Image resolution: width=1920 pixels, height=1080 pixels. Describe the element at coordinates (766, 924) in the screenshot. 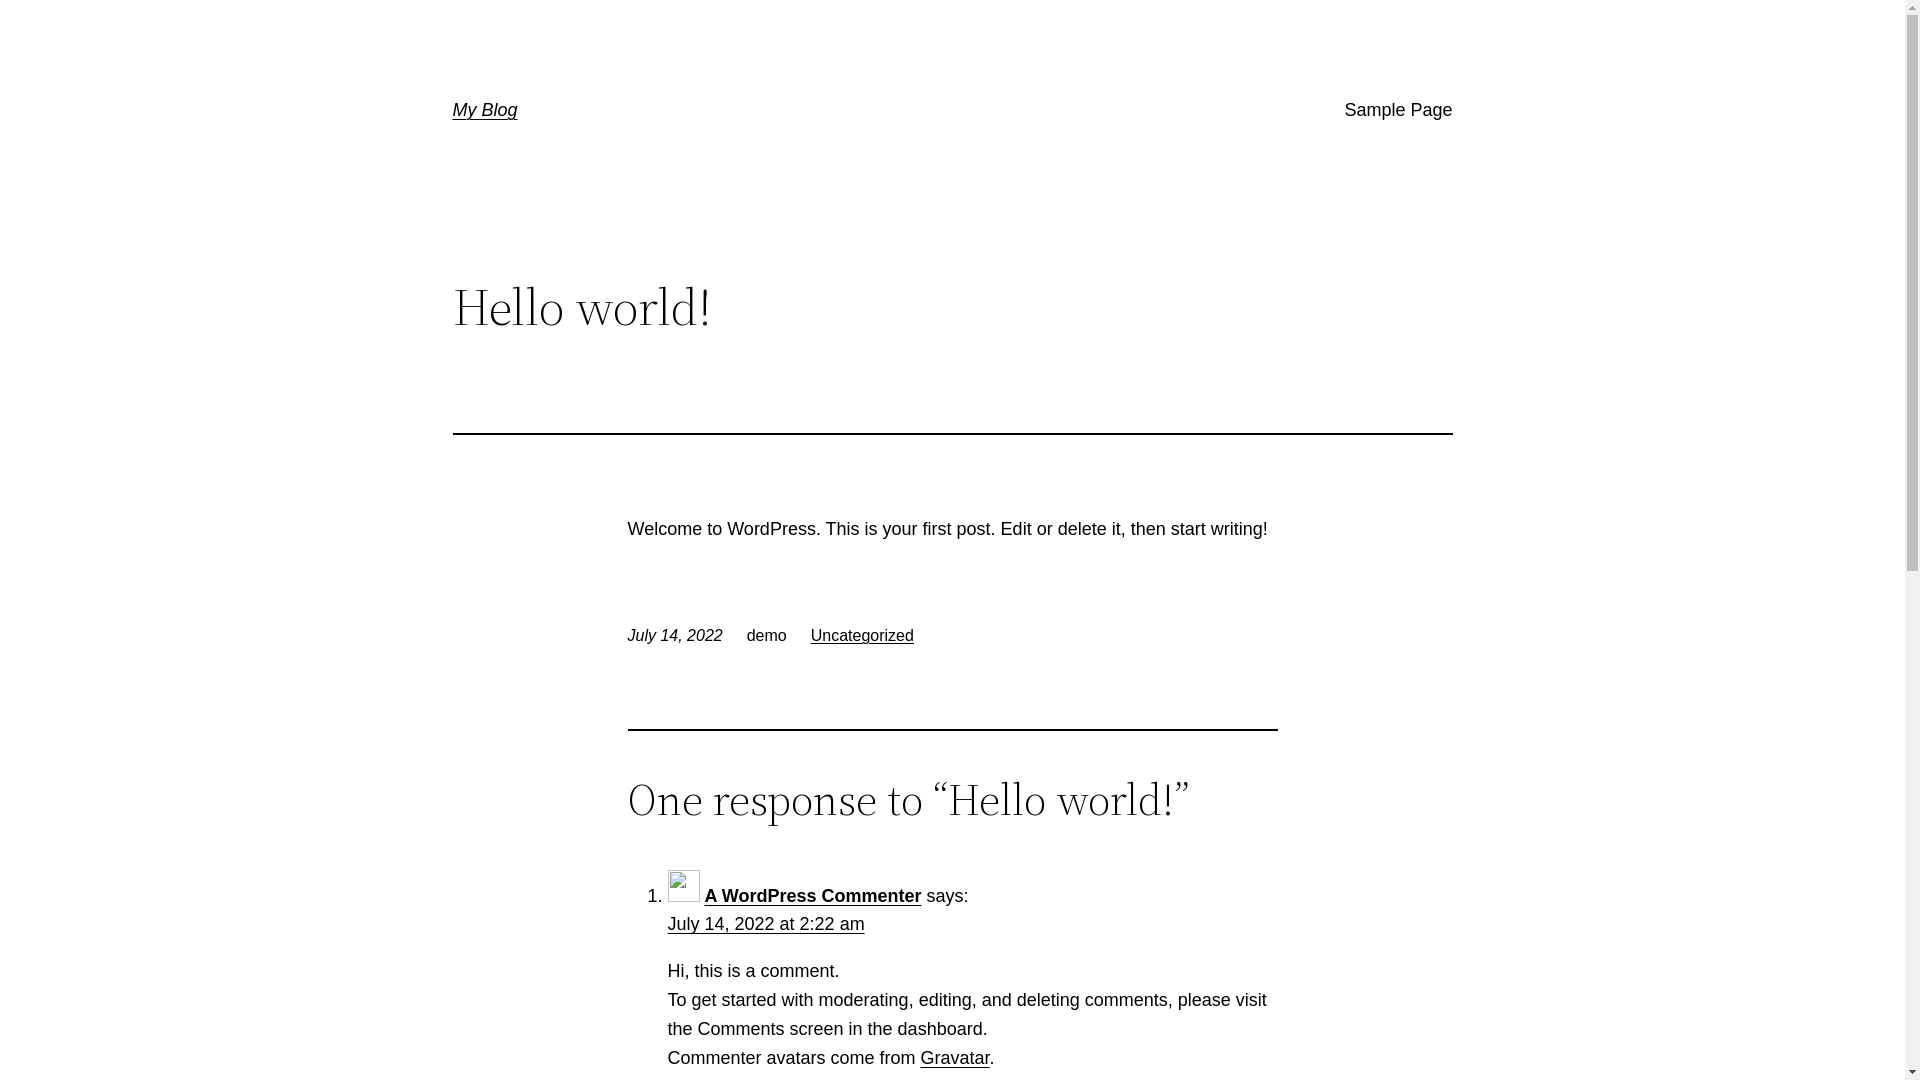

I see `July 14, 2022 at 2:22 am` at that location.